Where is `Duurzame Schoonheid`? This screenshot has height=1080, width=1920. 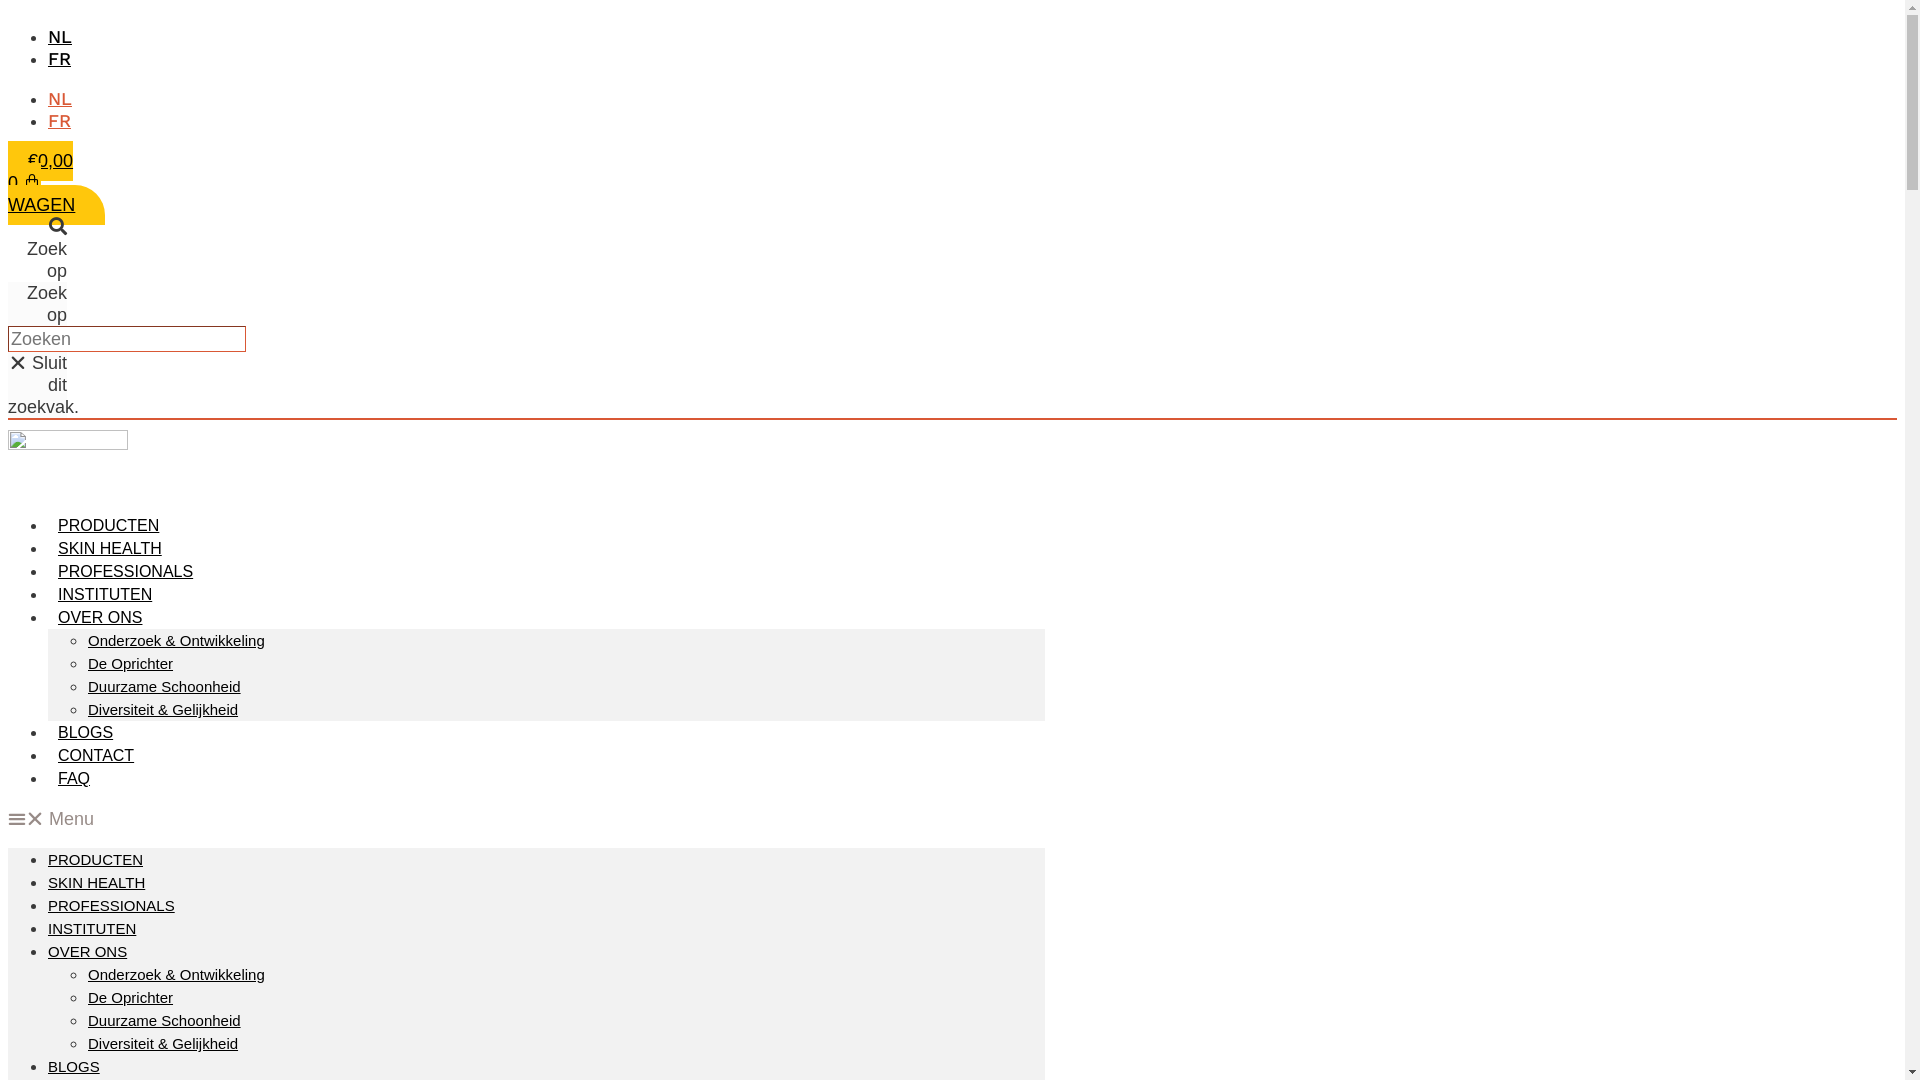
Duurzame Schoonheid is located at coordinates (164, 1020).